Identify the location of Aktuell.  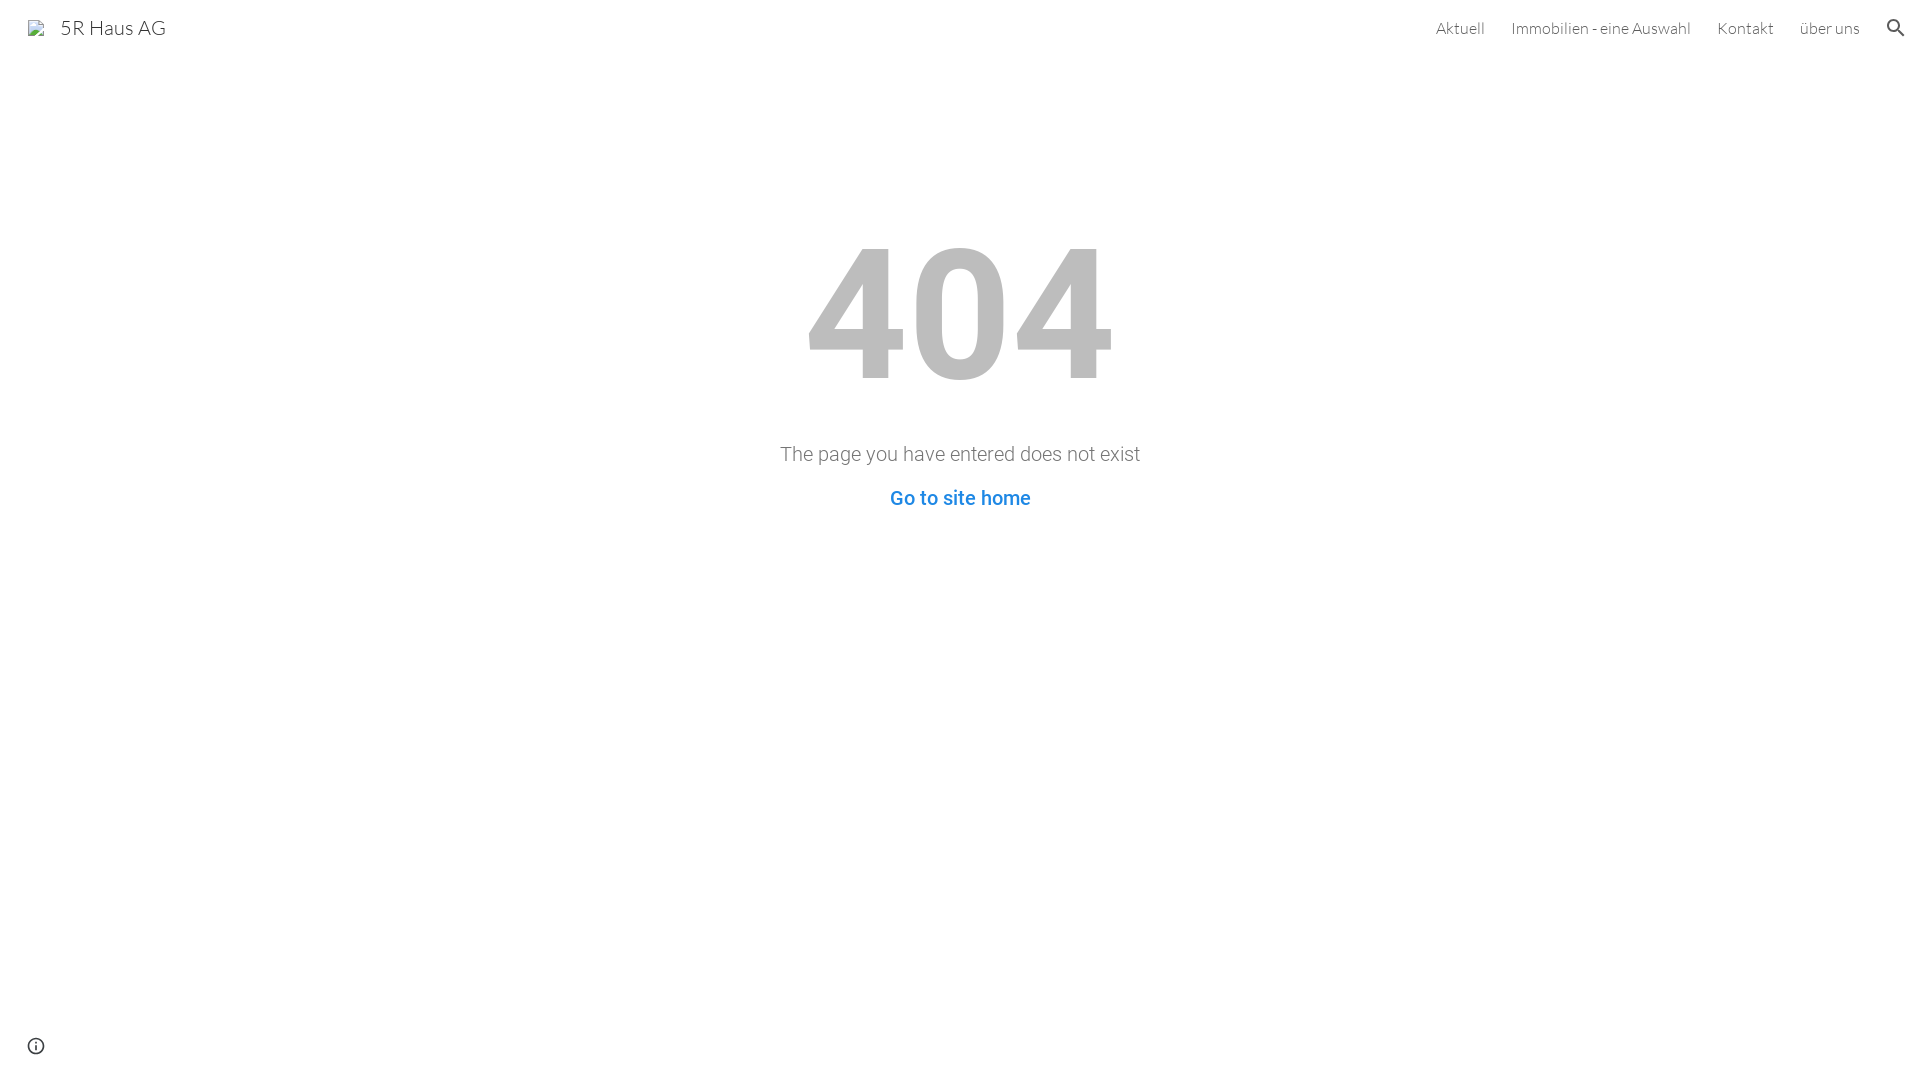
(1460, 28).